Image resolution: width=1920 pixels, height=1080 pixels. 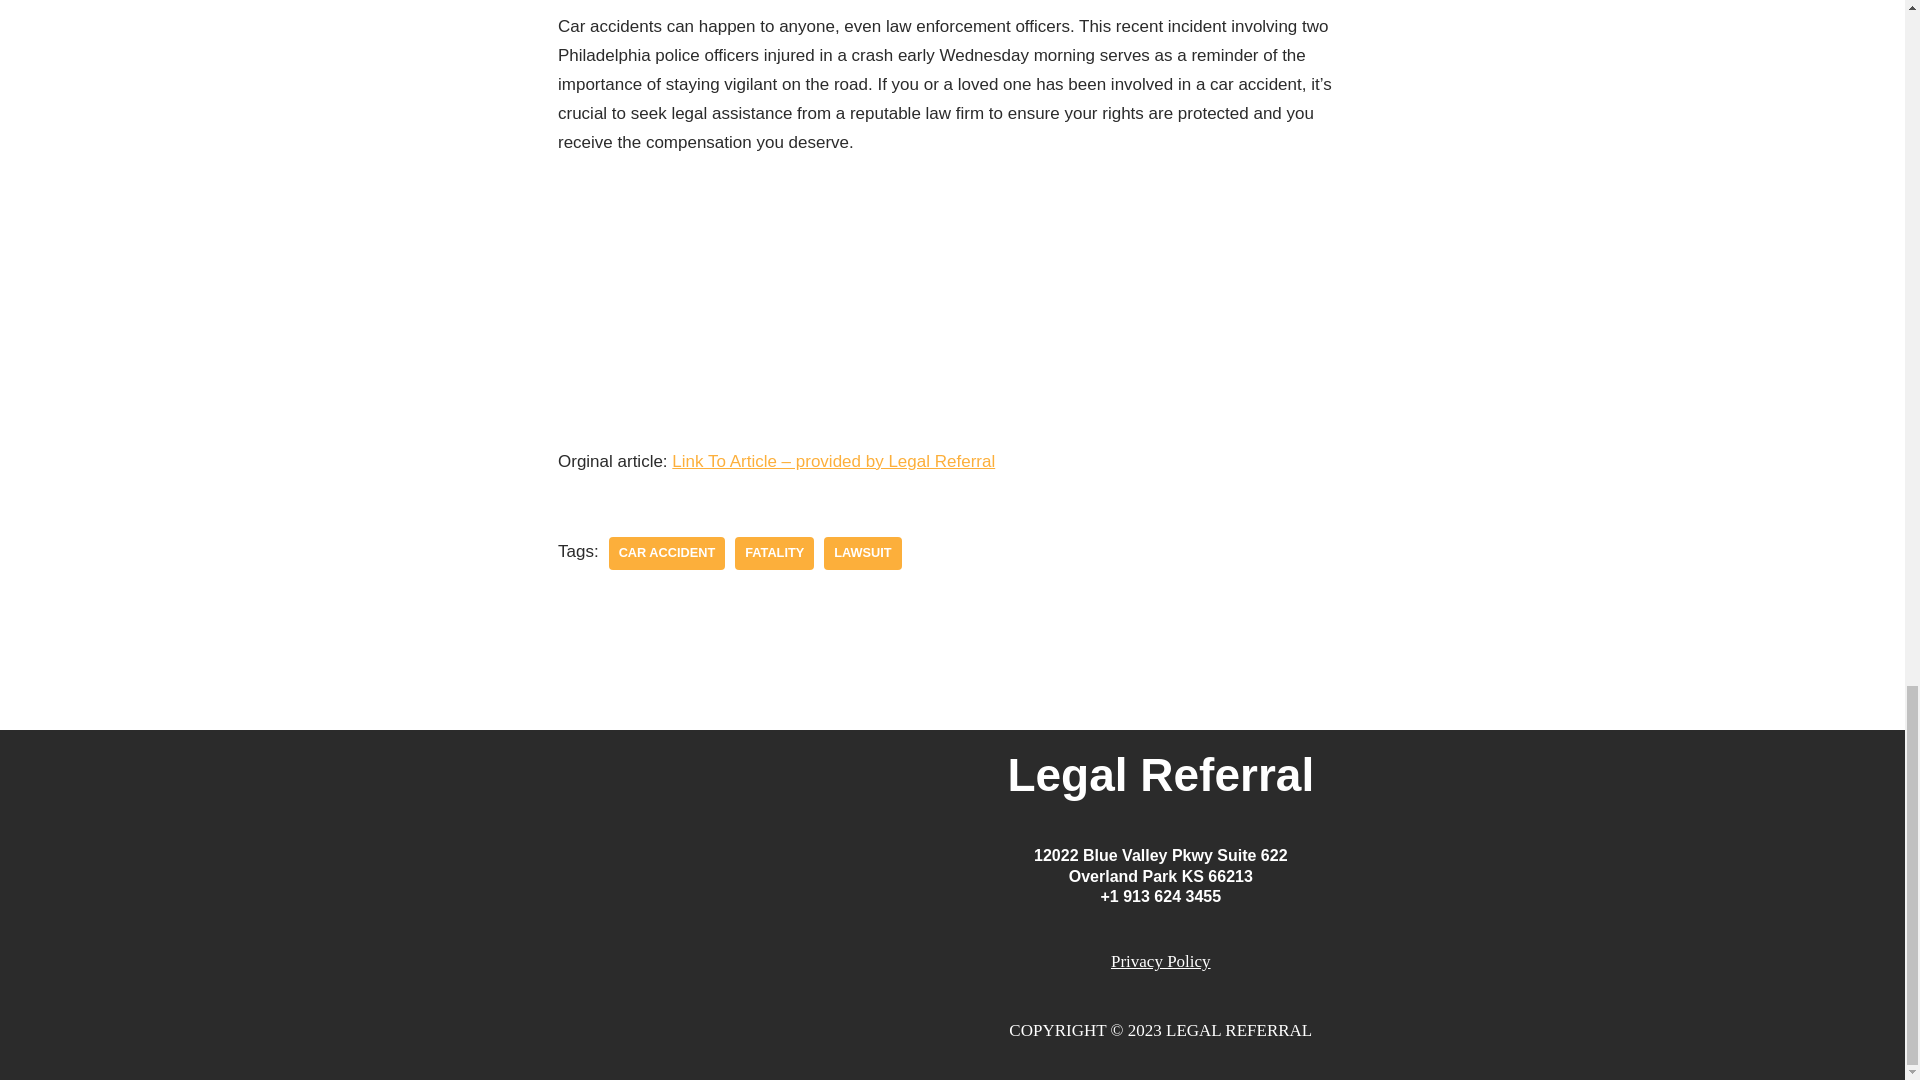 What do you see at coordinates (774, 553) in the screenshot?
I see `Fatality` at bounding box center [774, 553].